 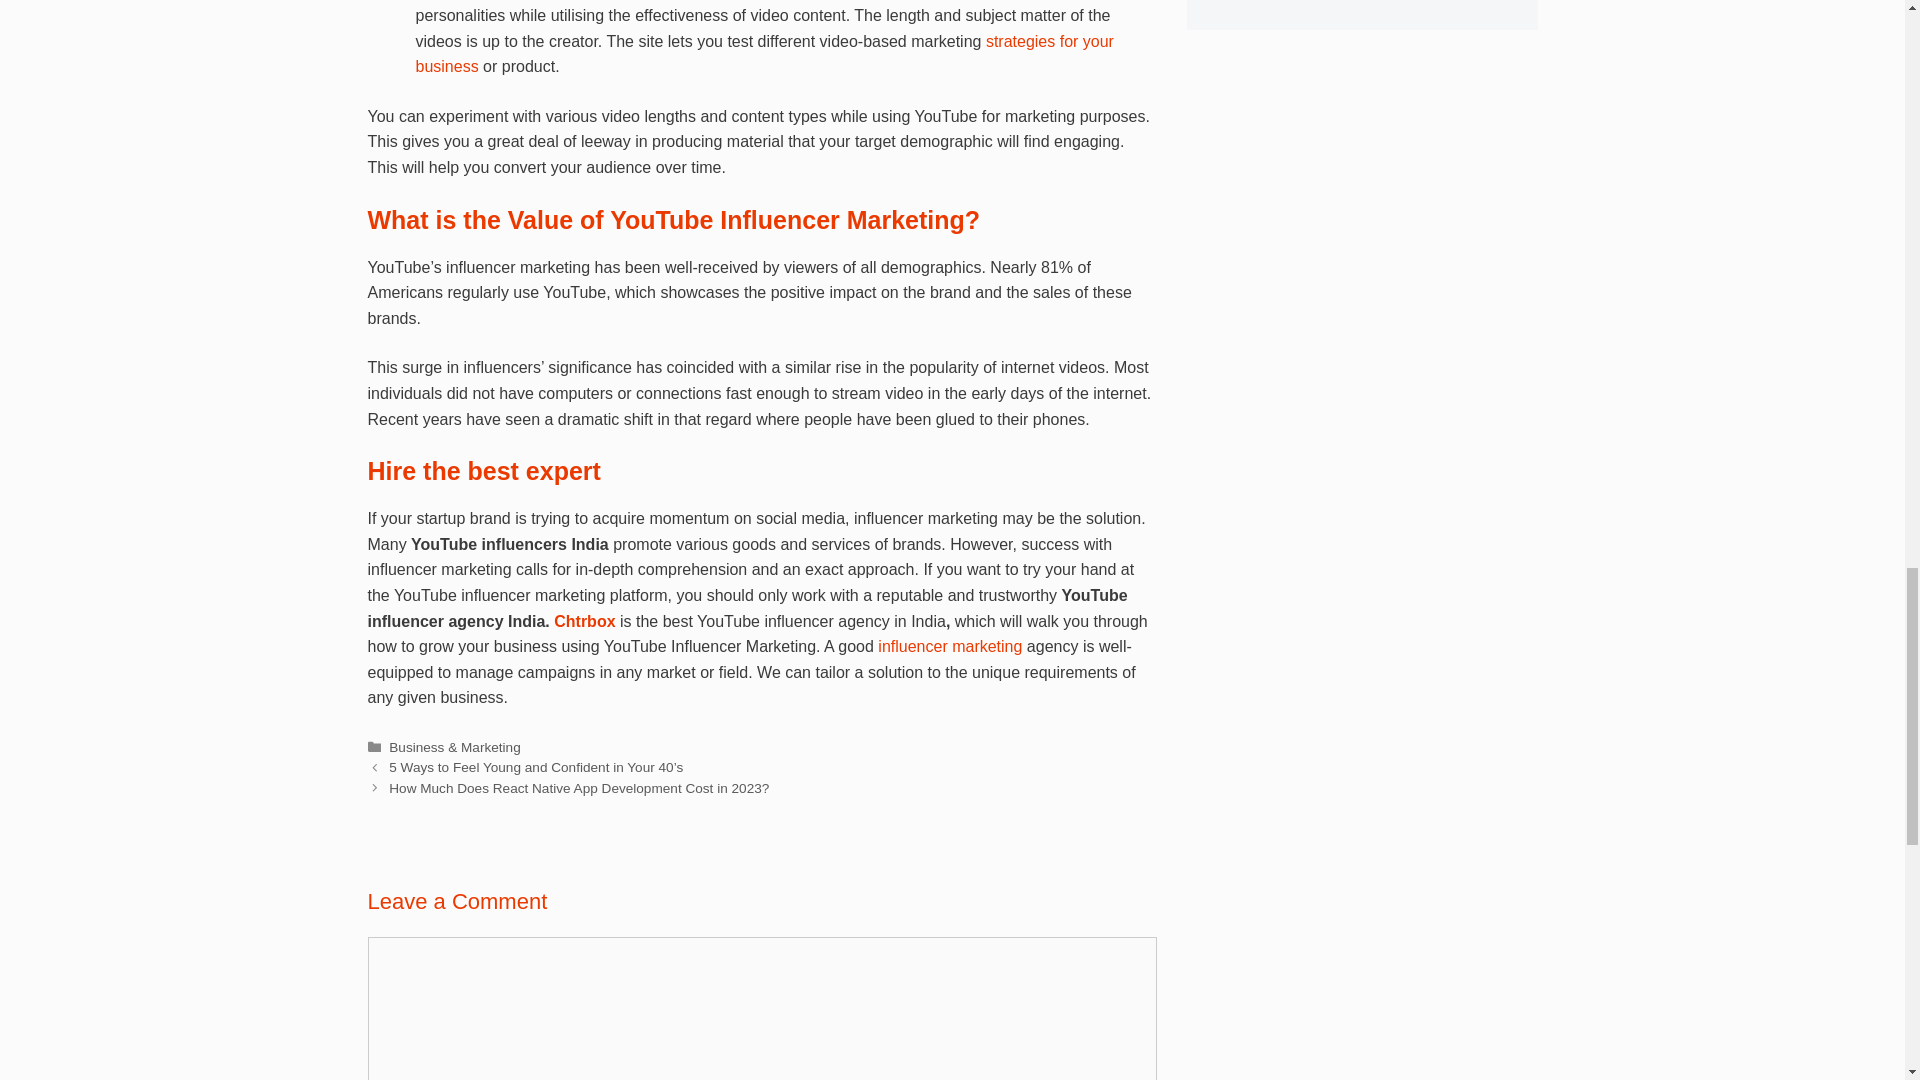 I want to click on influencer marketing, so click(x=949, y=646).